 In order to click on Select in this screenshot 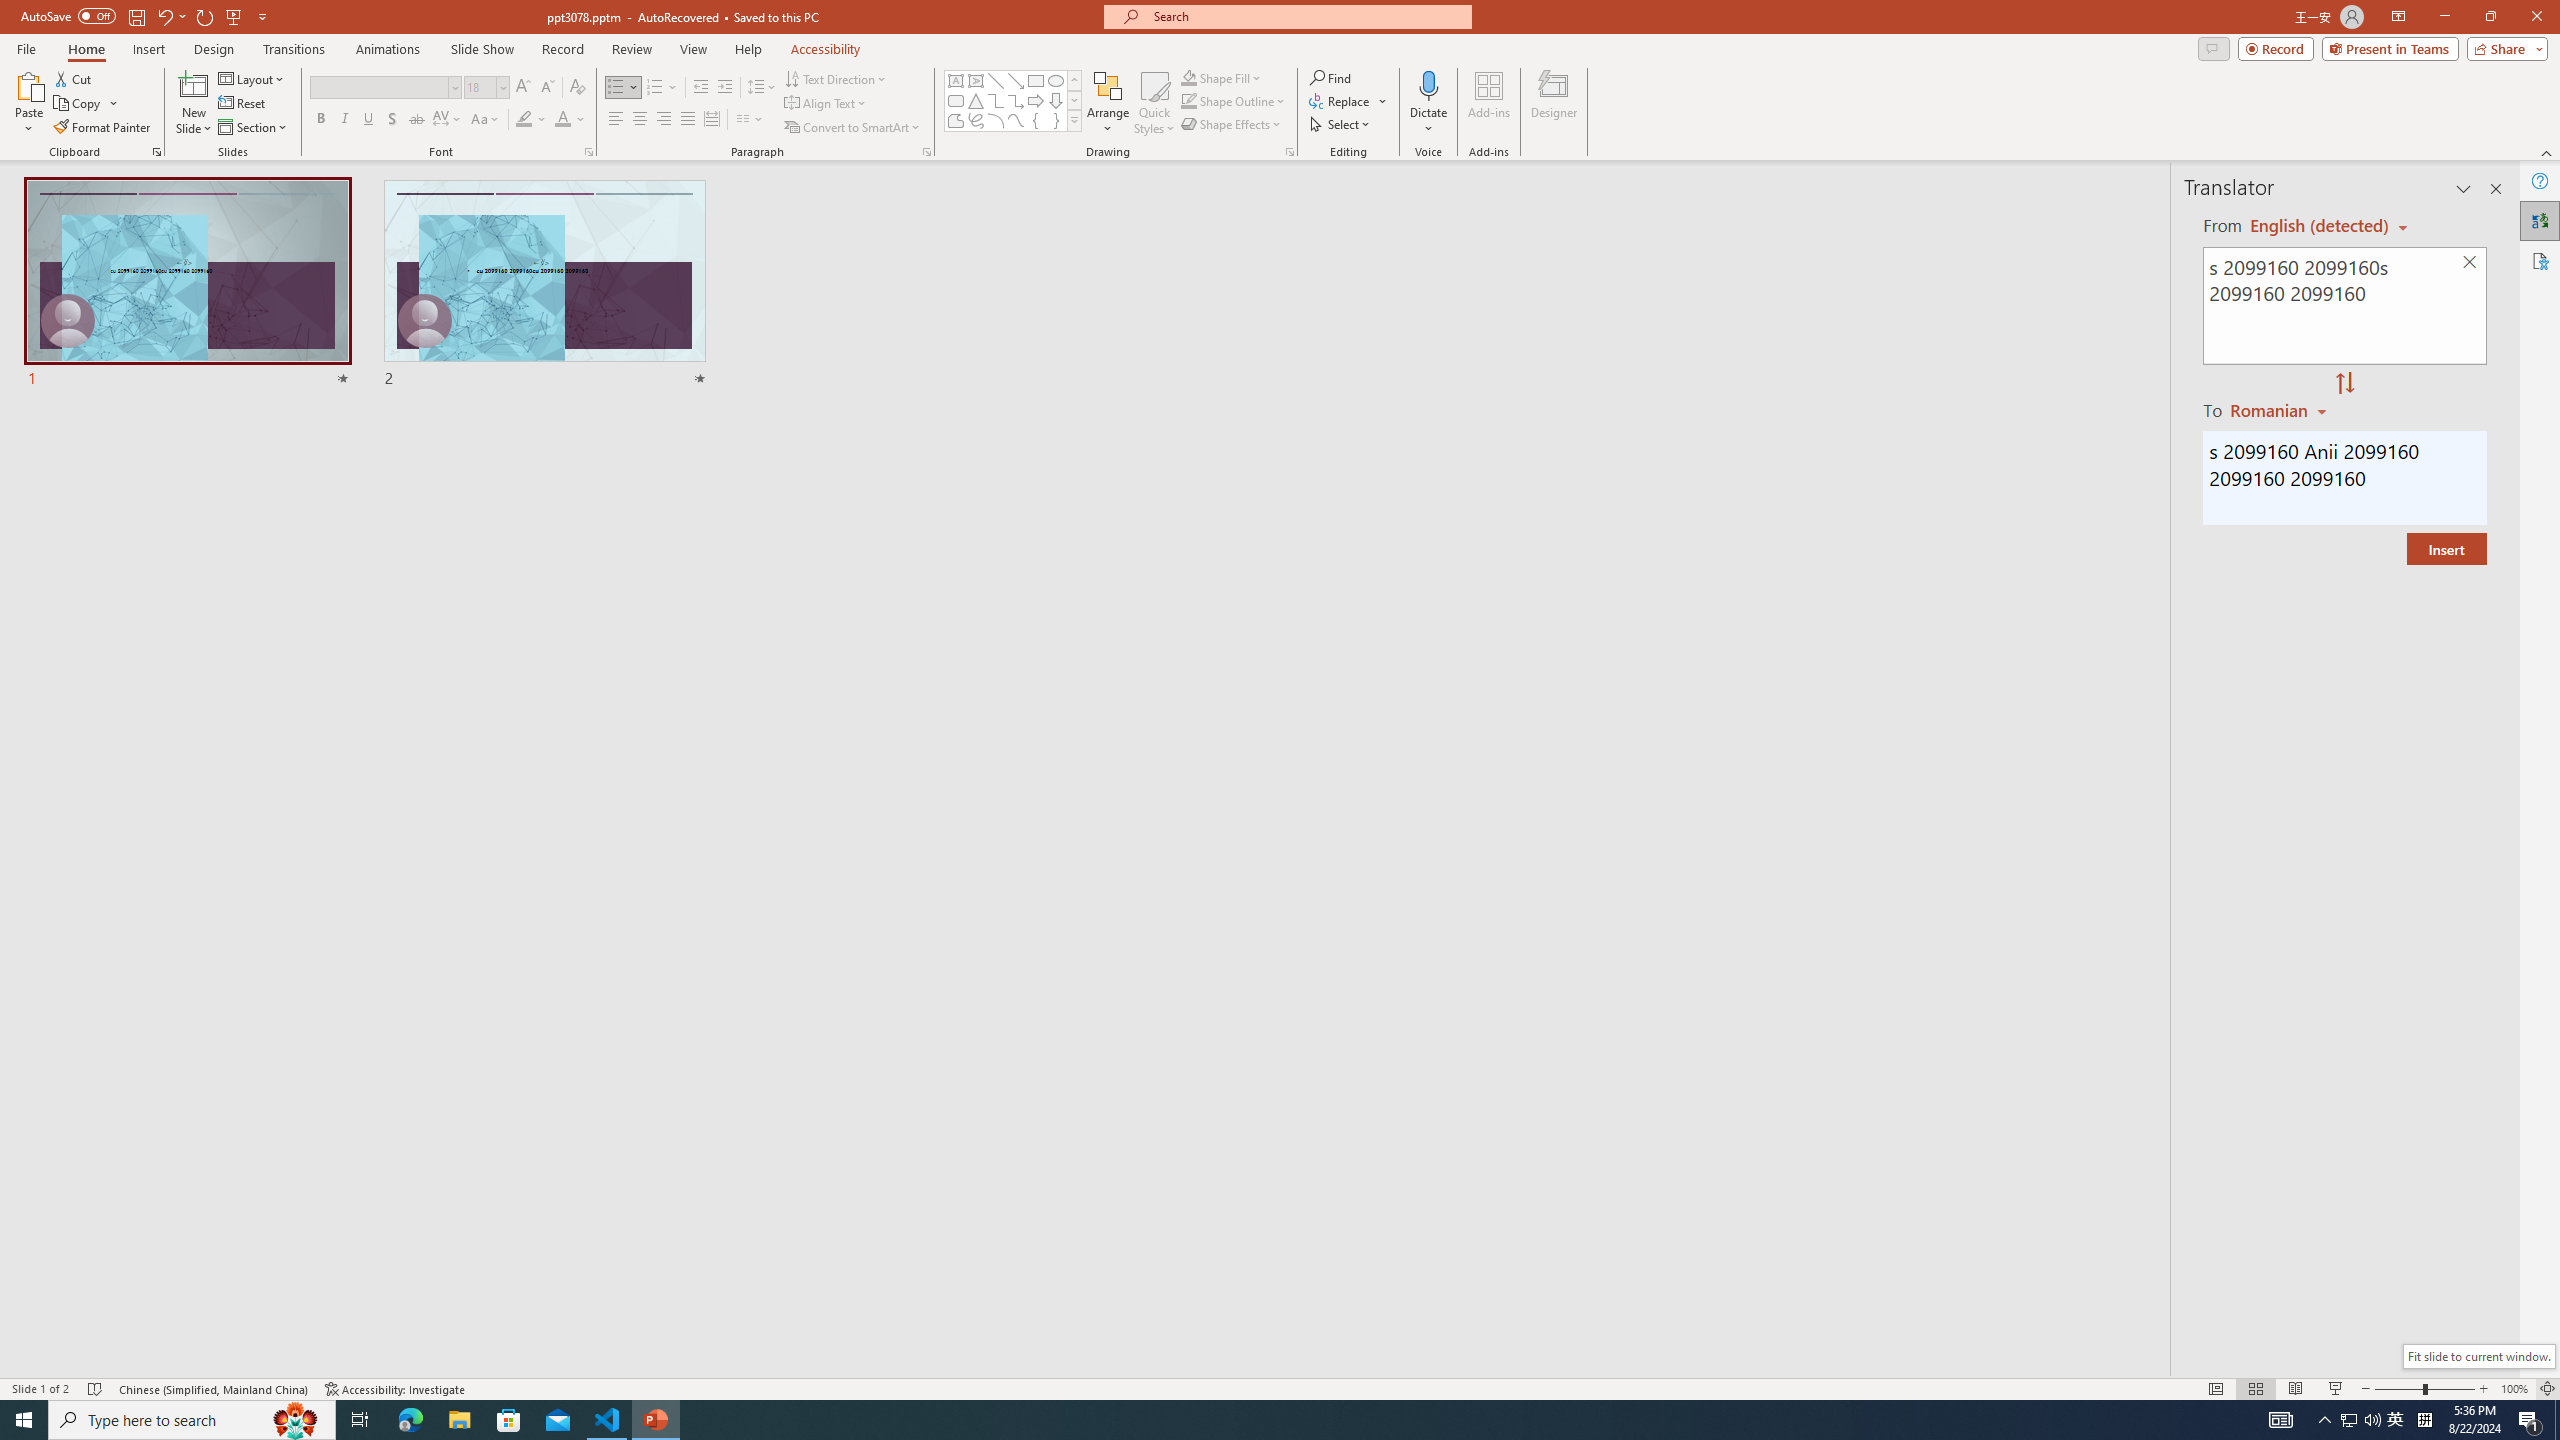, I will do `click(1341, 124)`.